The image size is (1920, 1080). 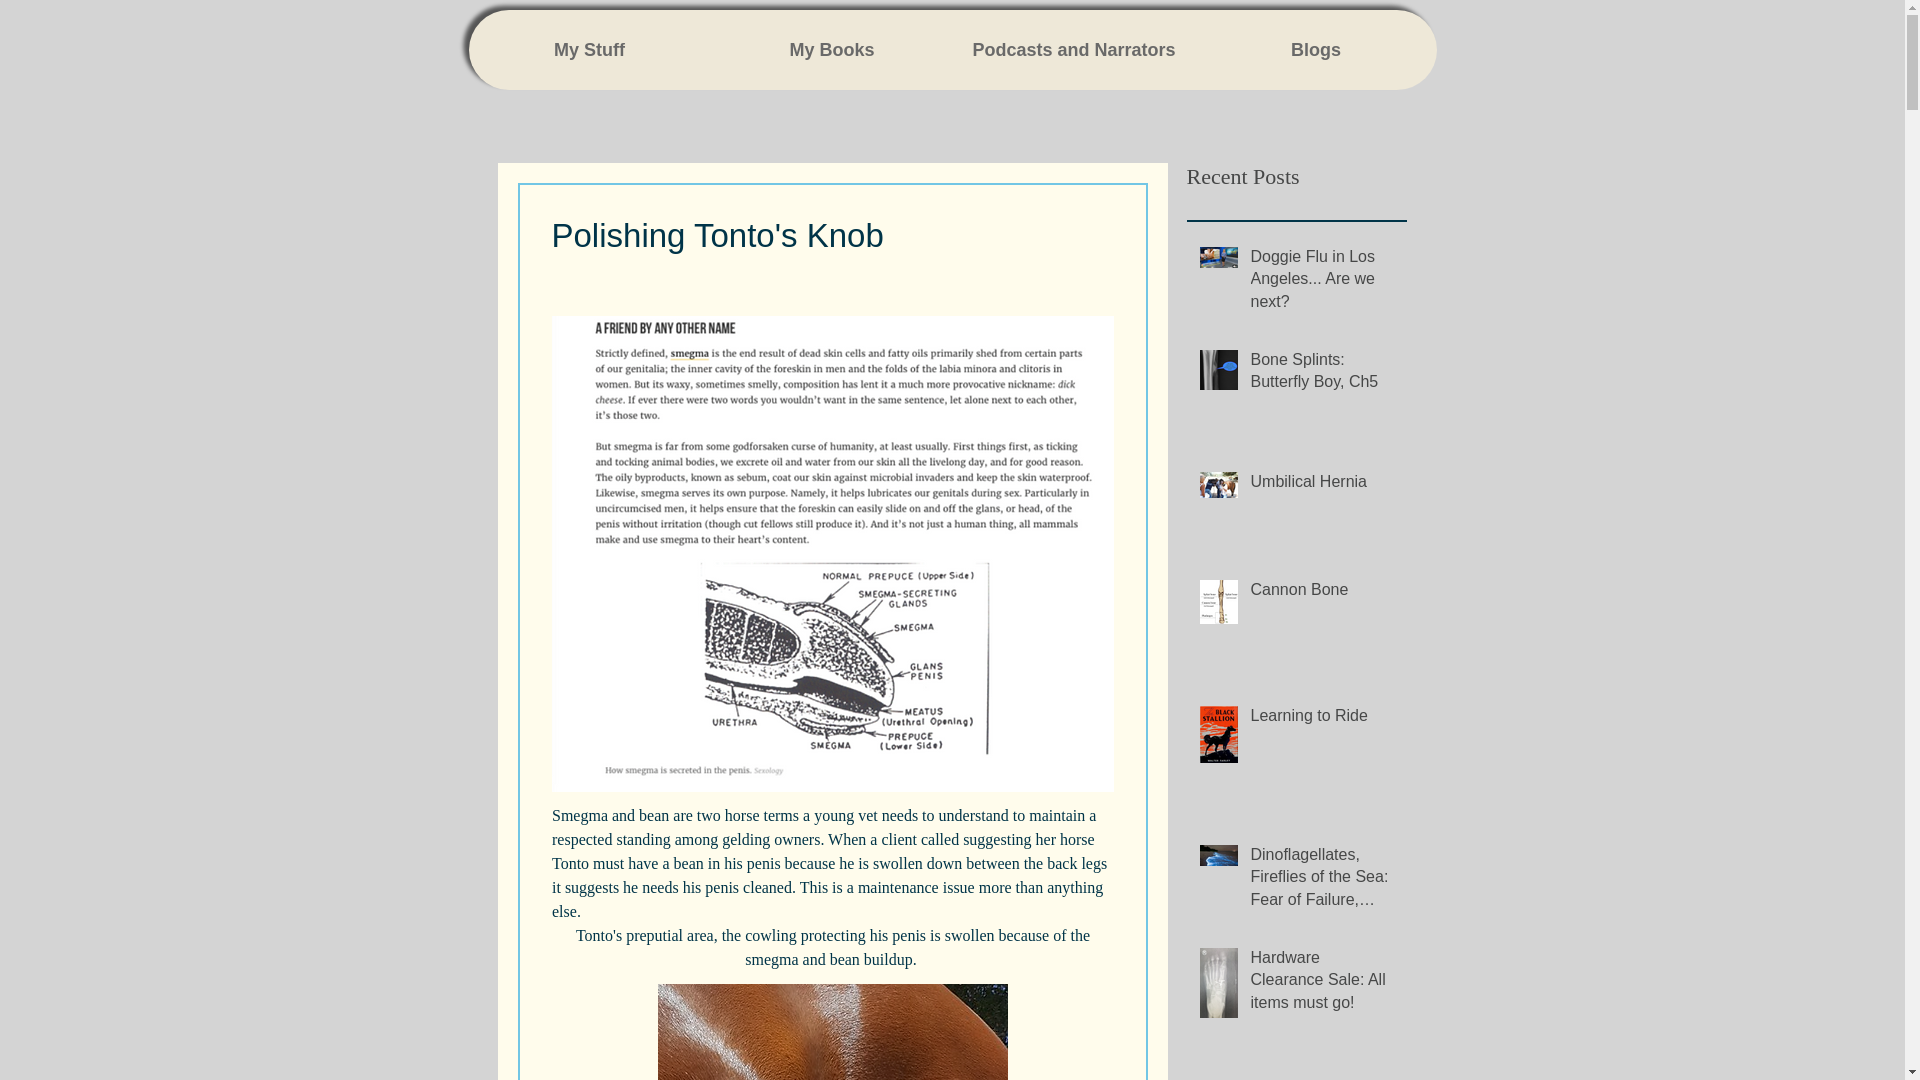 I want to click on Learning to Ride, so click(x=1321, y=720).